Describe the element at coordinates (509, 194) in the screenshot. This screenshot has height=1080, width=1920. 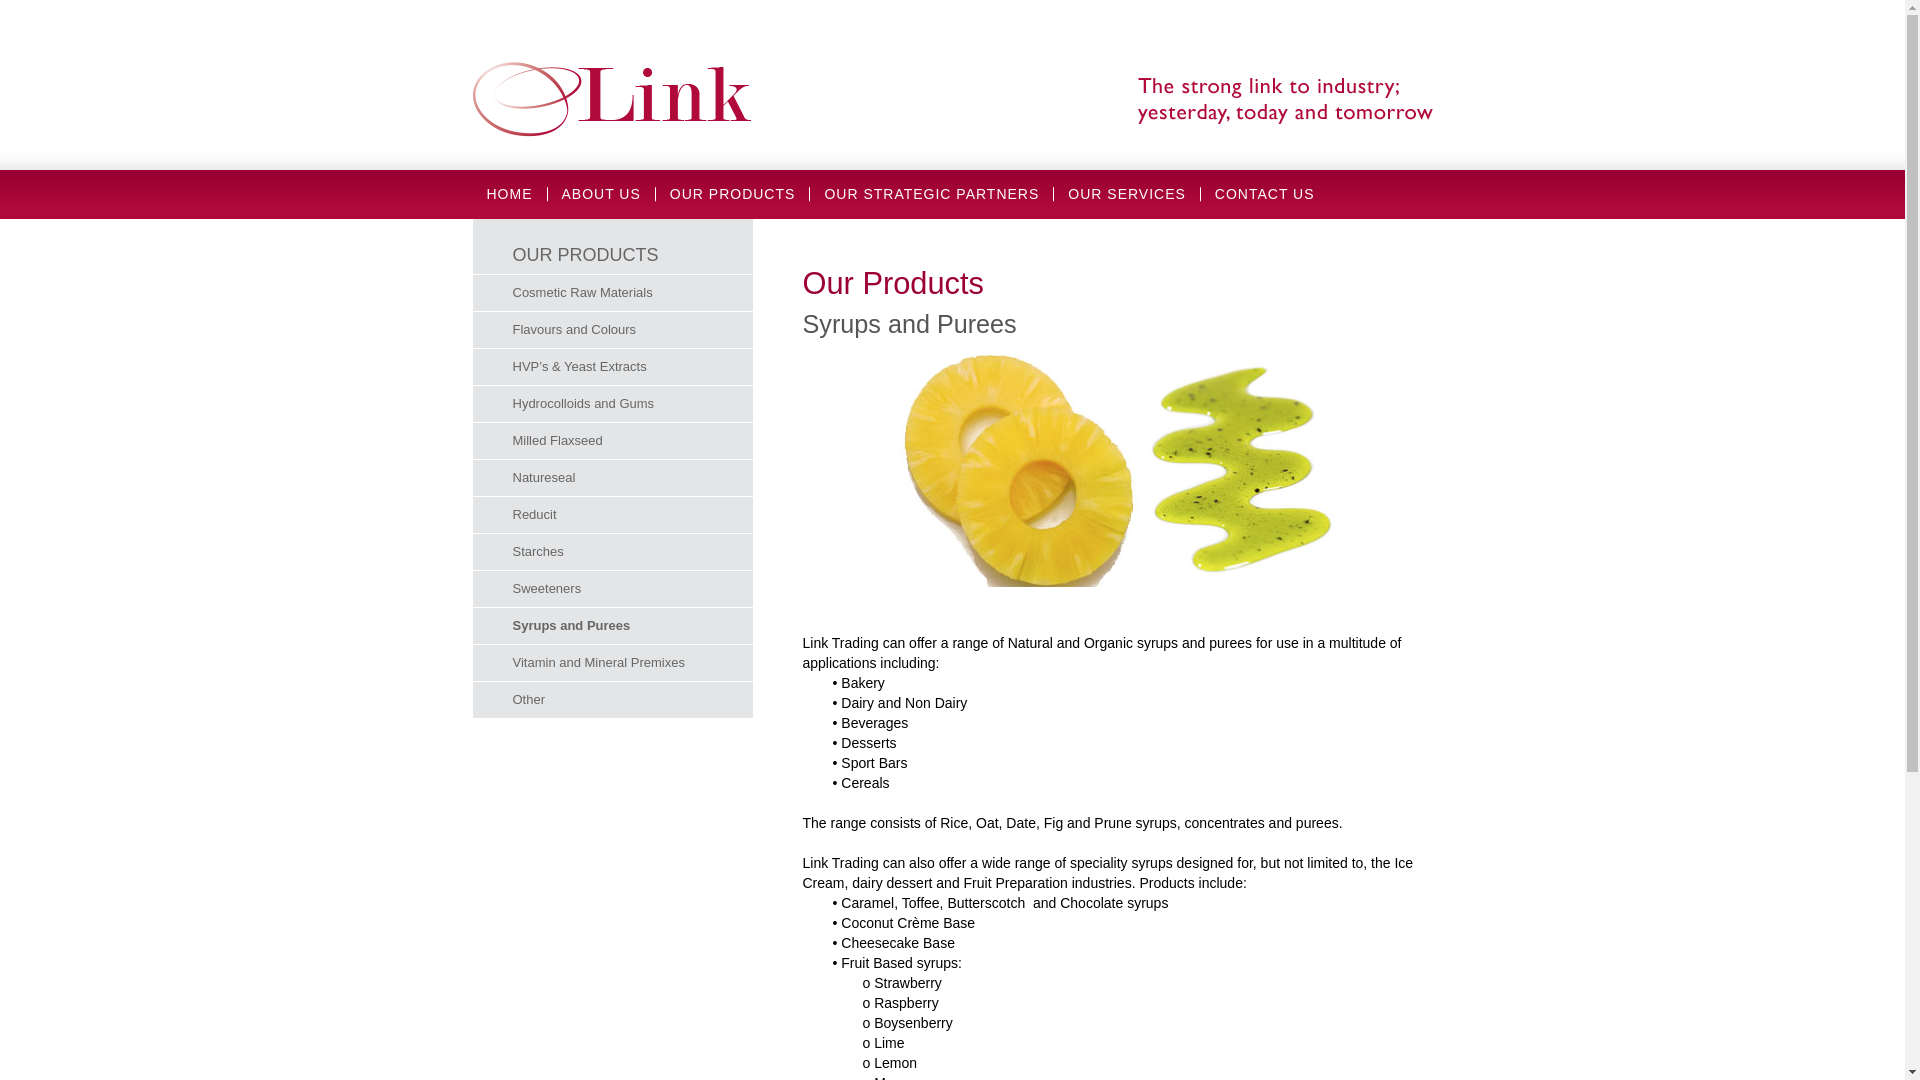
I see `HOME` at that location.